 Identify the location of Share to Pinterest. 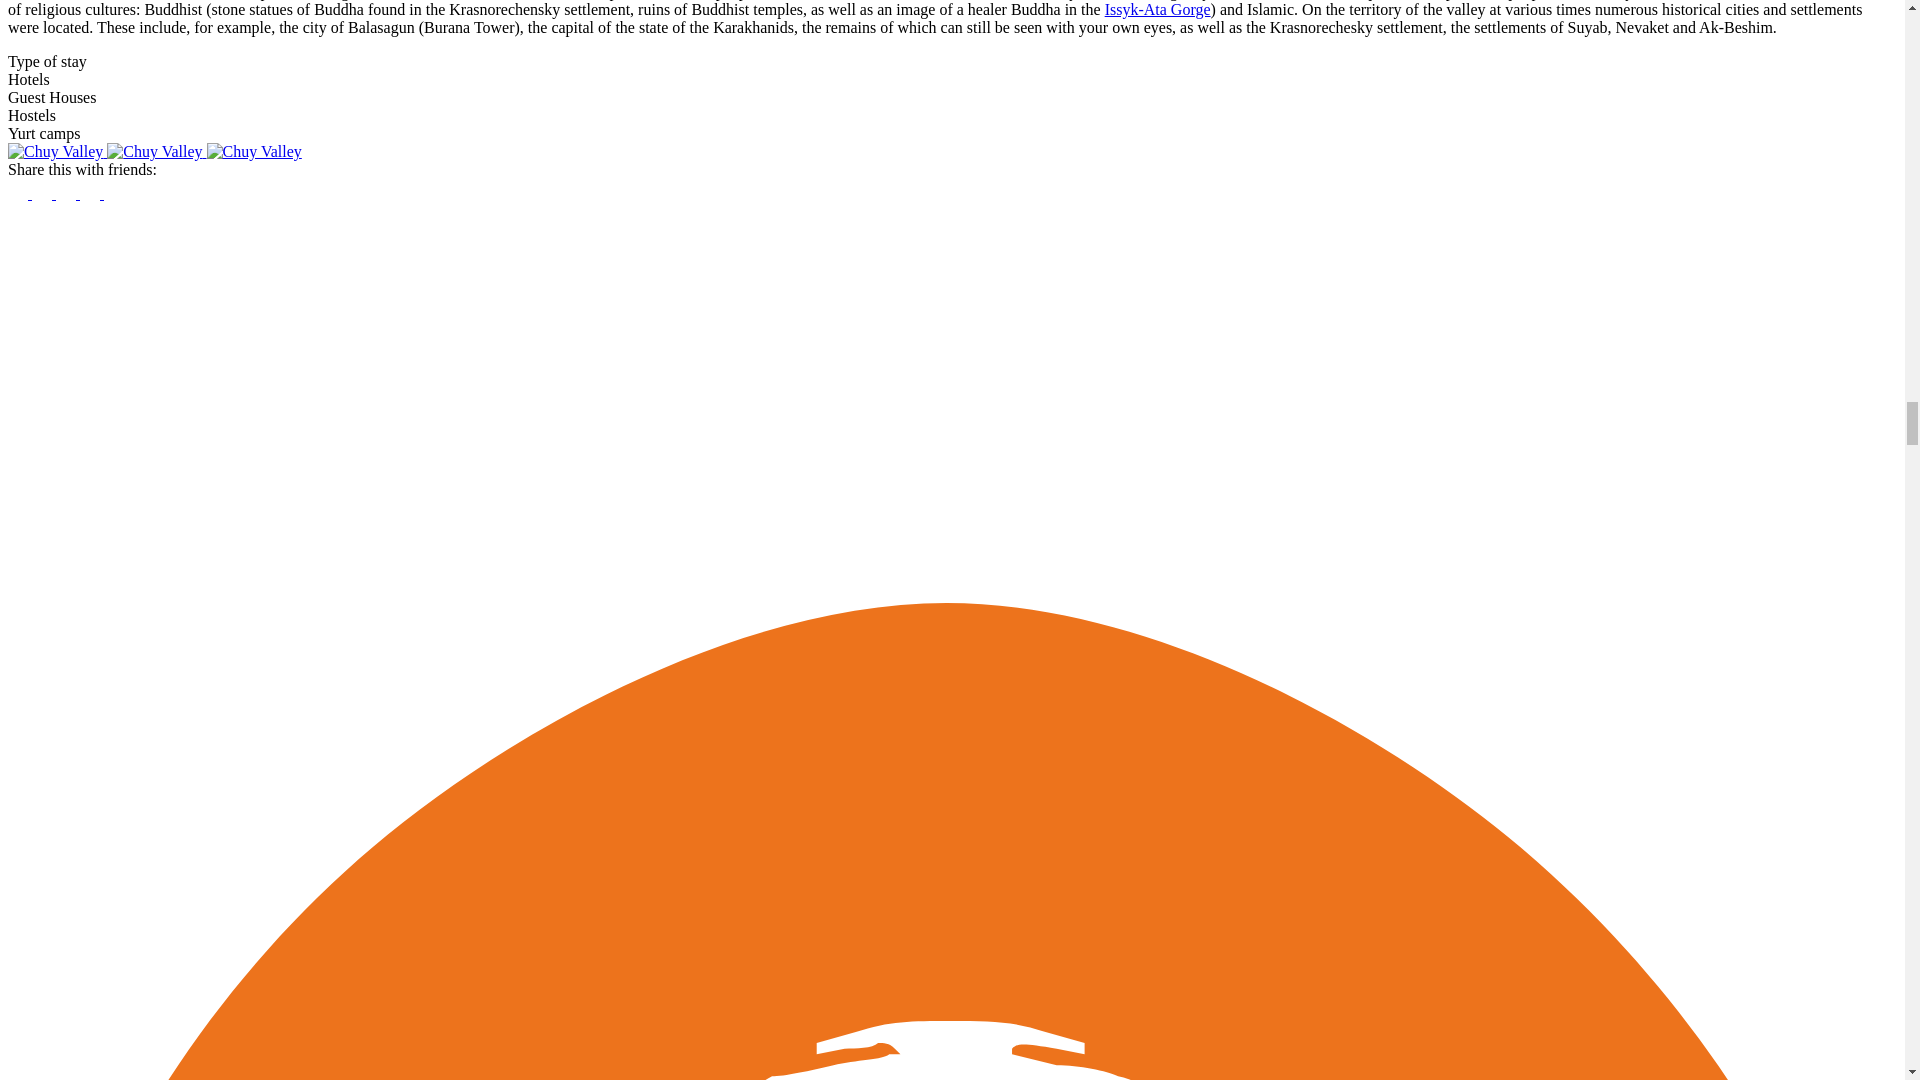
(92, 192).